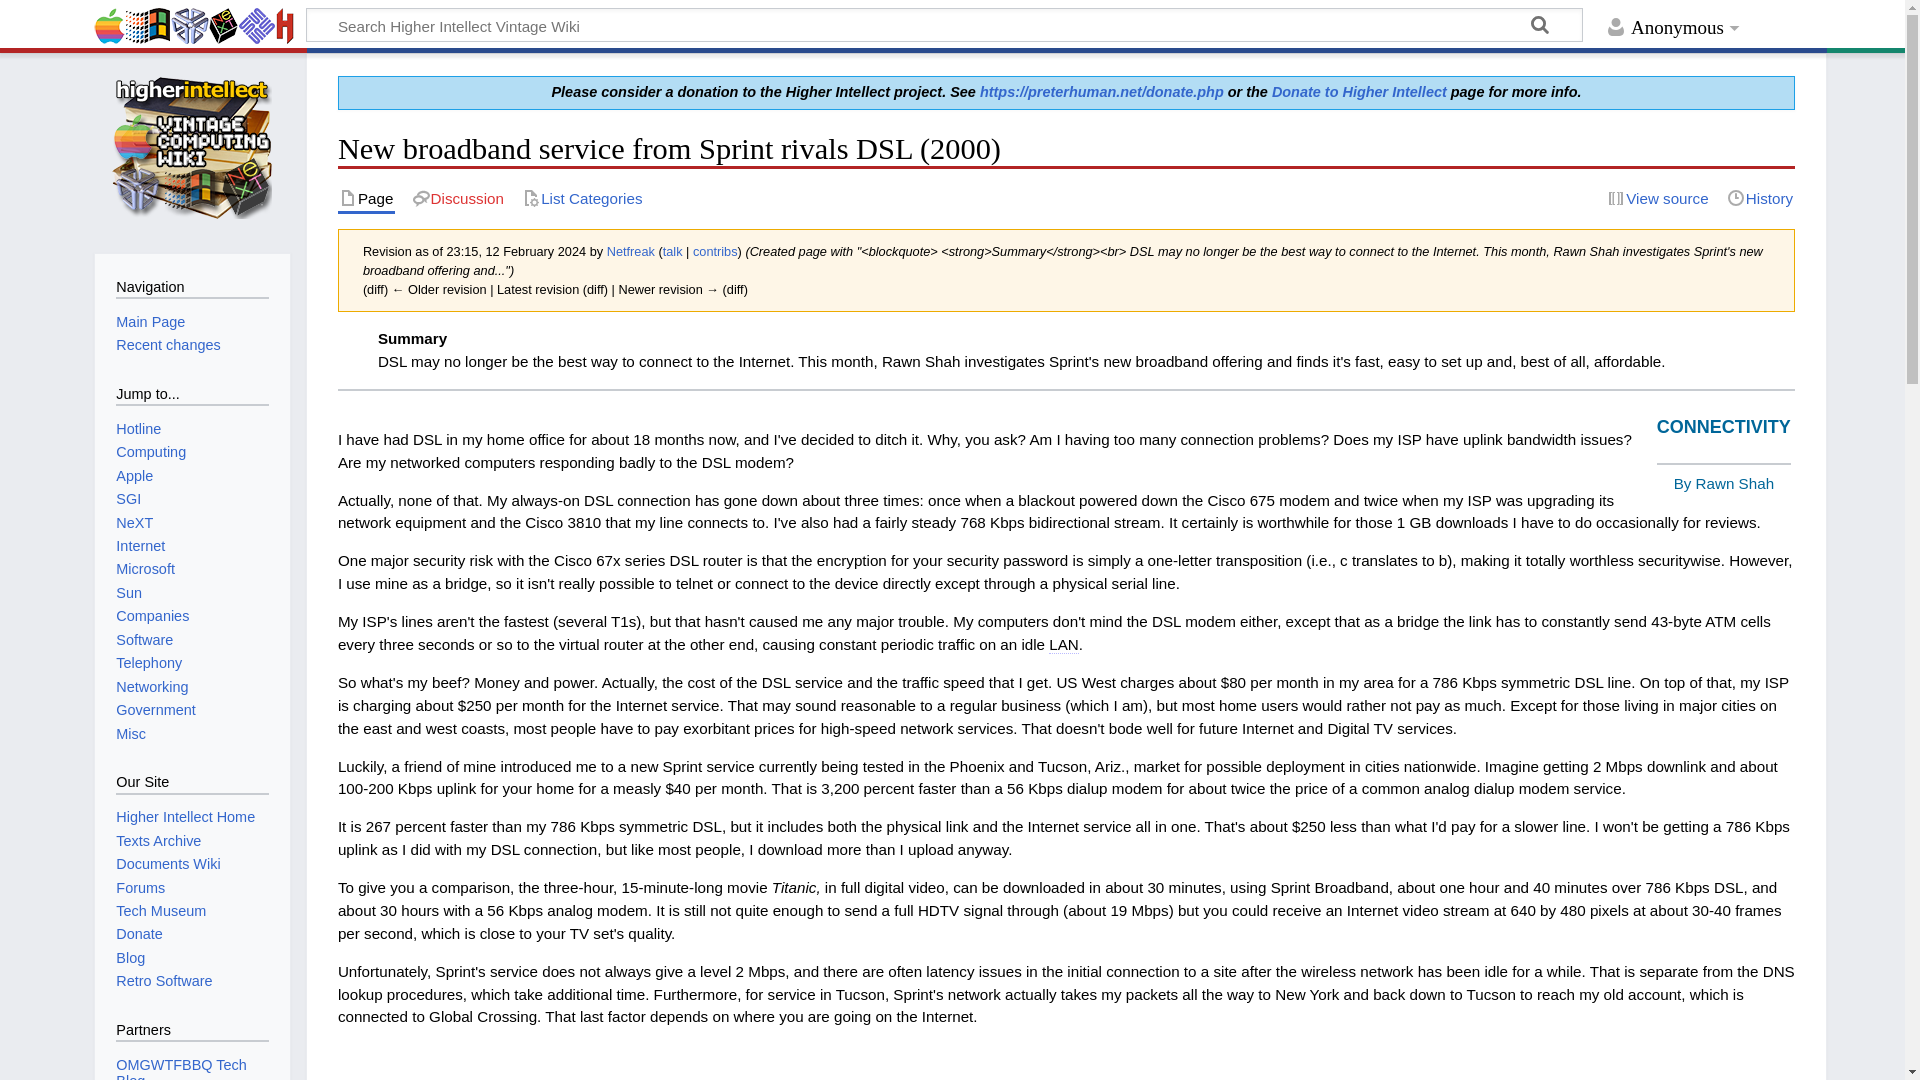 Image resolution: width=1920 pixels, height=1080 pixels. I want to click on Sun, so click(128, 592).